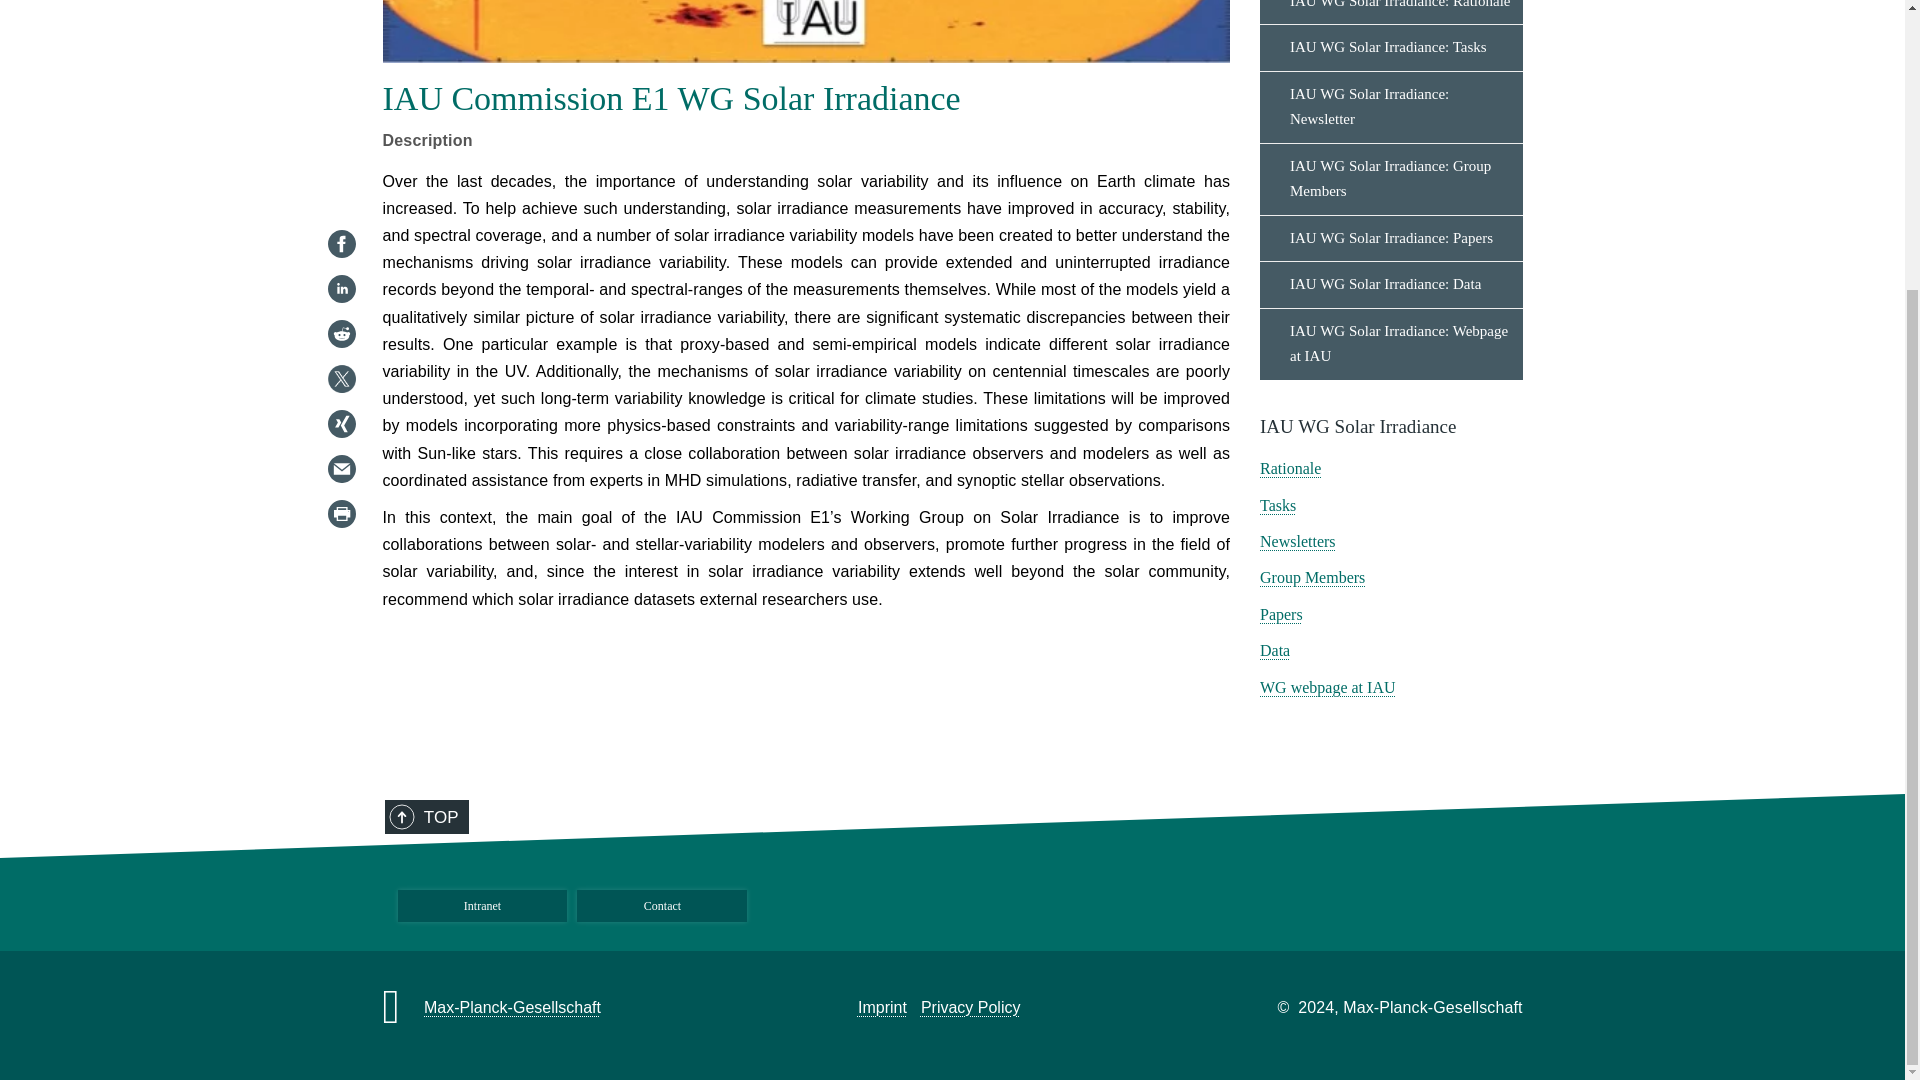 The width and height of the screenshot is (1920, 1080). I want to click on Print, so click(340, 130).